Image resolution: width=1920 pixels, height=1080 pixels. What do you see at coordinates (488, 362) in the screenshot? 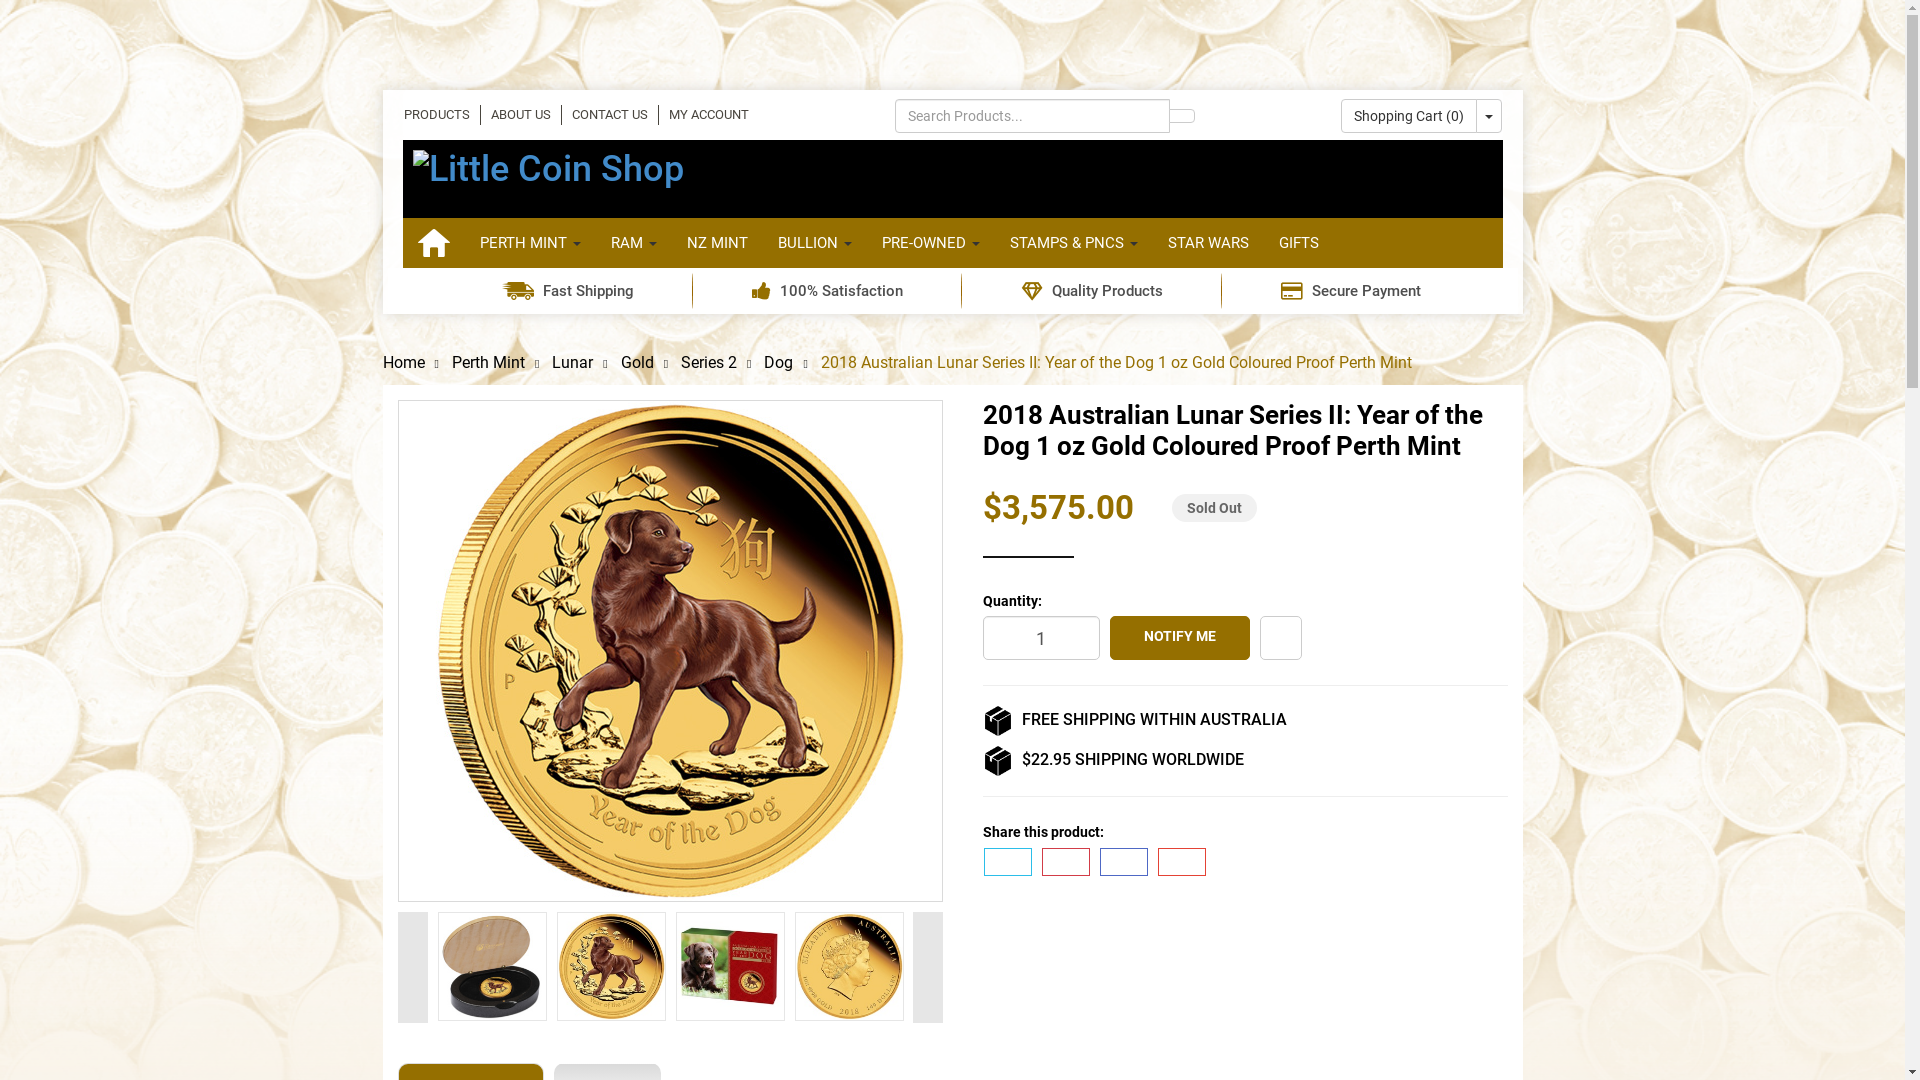
I see `Perth Mint` at bounding box center [488, 362].